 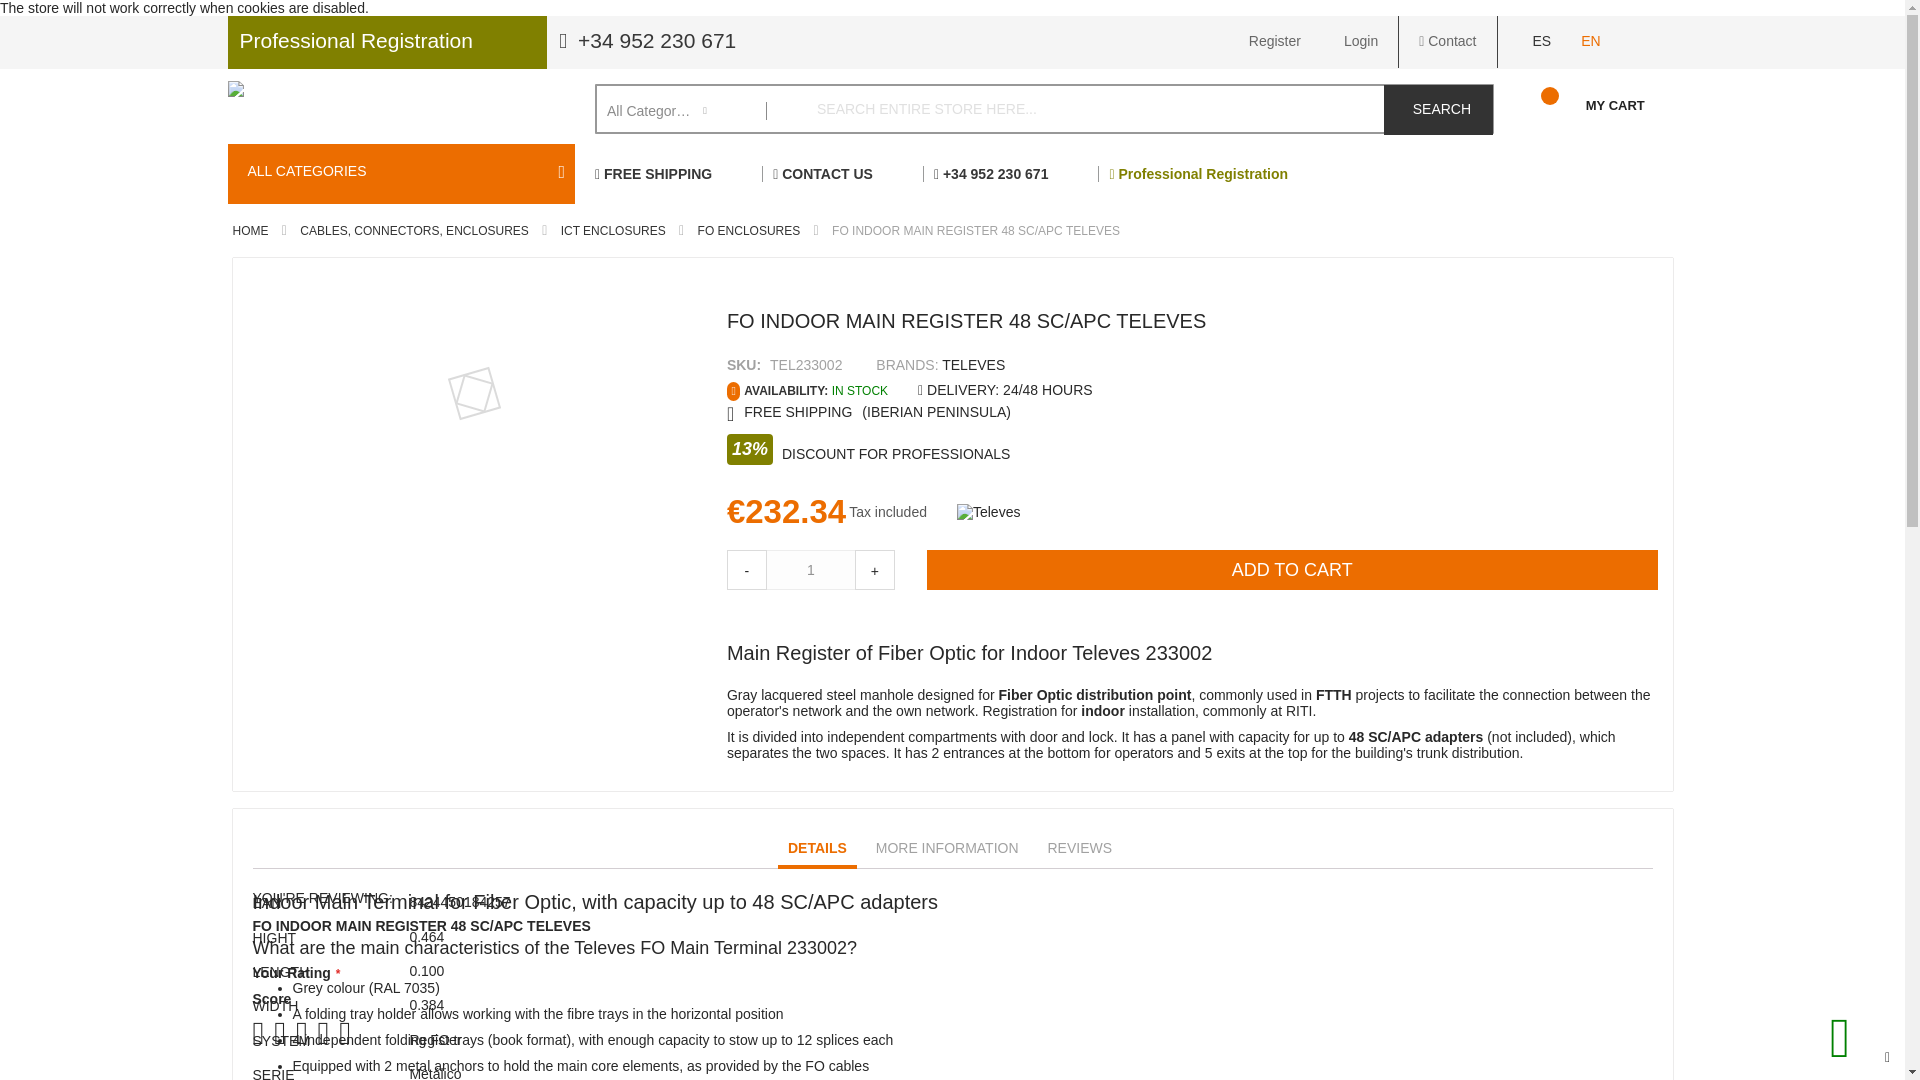 What do you see at coordinates (1438, 110) in the screenshot?
I see `Search` at bounding box center [1438, 110].